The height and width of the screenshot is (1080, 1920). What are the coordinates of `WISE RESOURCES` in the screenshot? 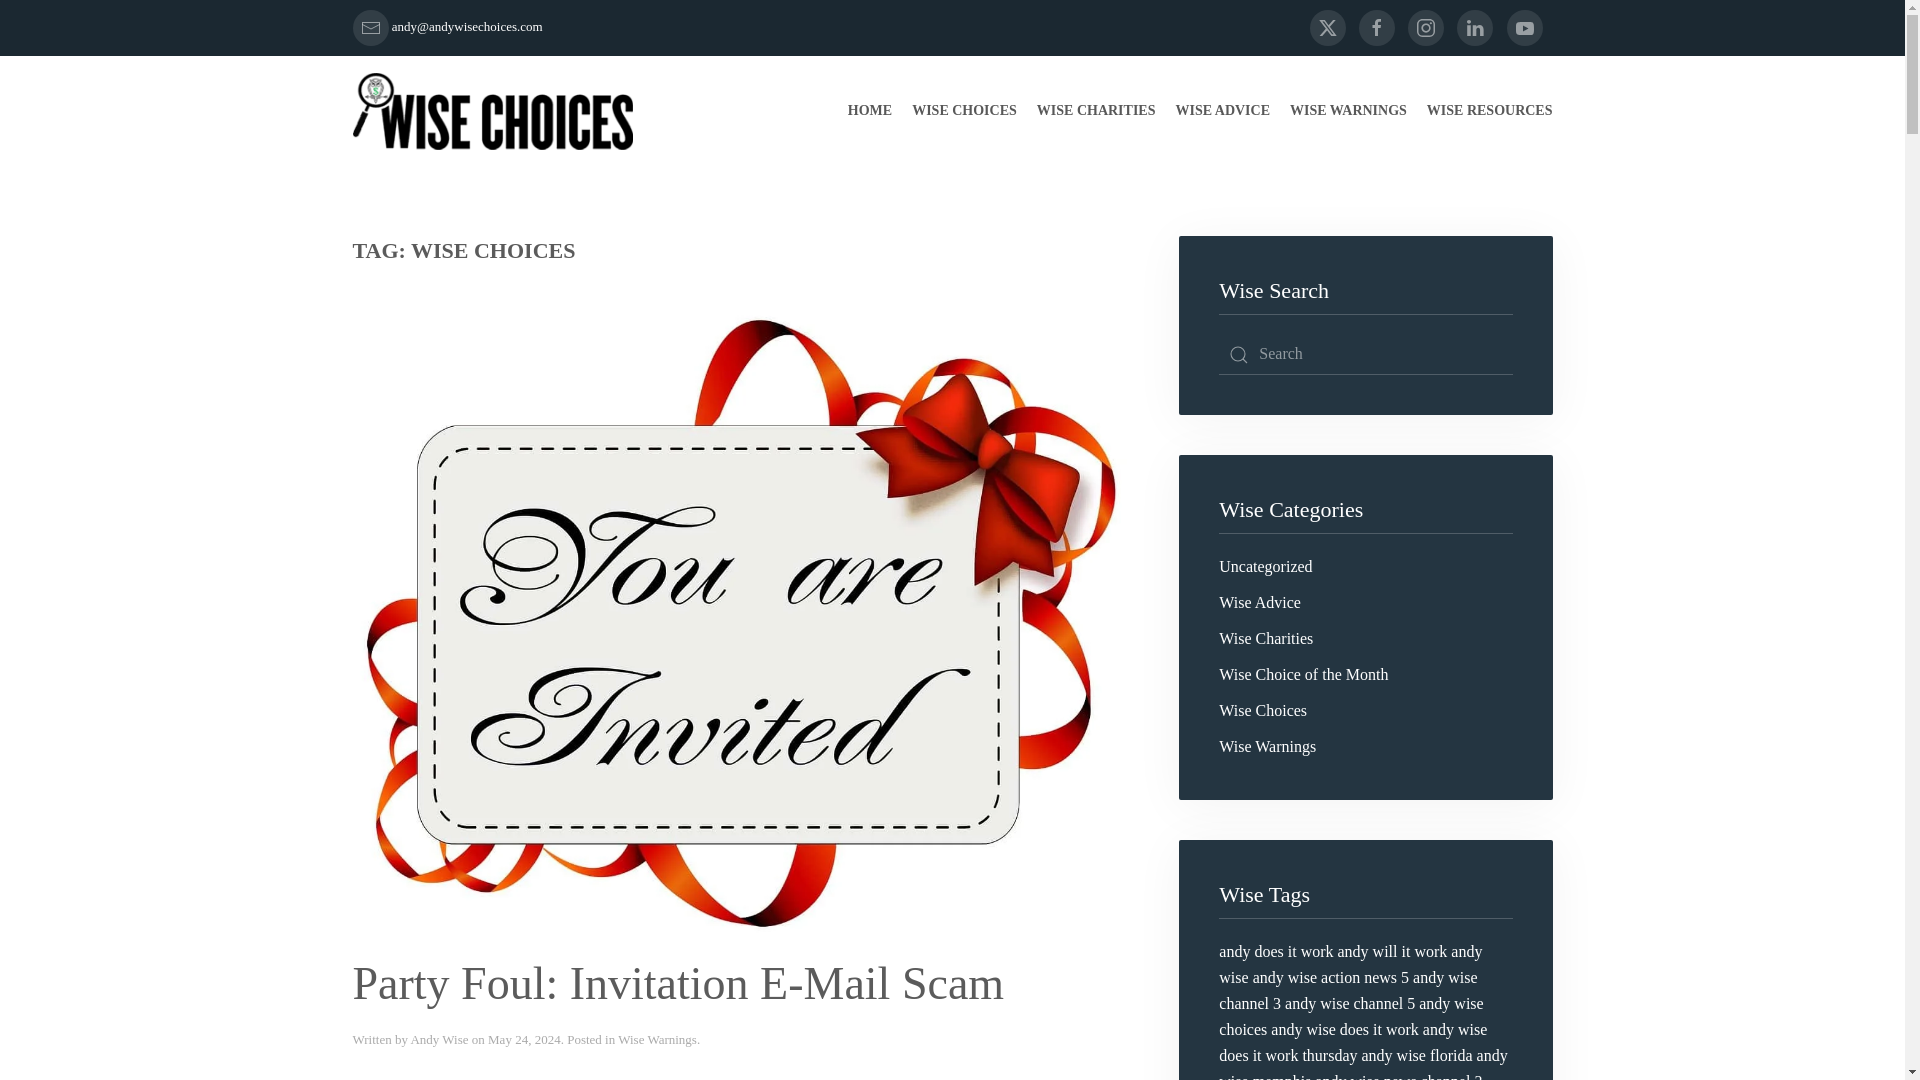 It's located at (1490, 111).